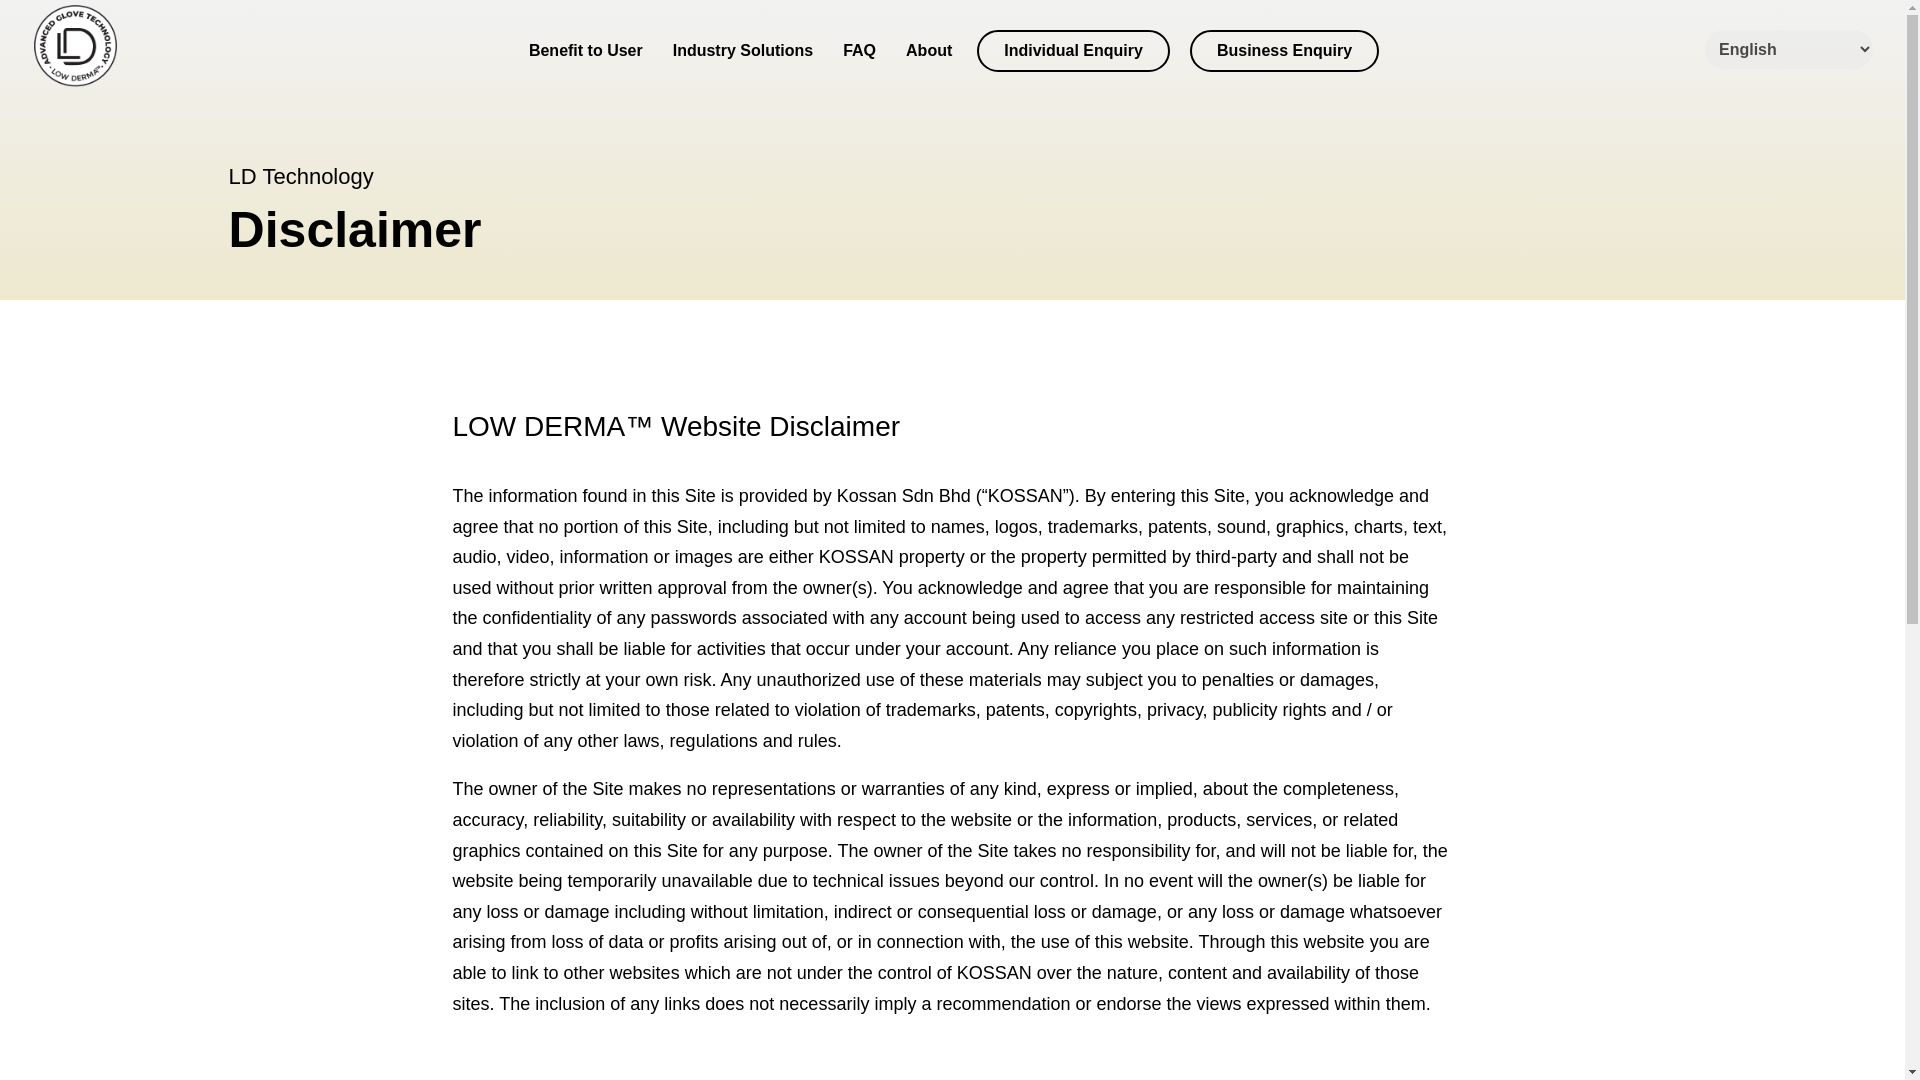 Image resolution: width=1920 pixels, height=1080 pixels. Describe the element at coordinates (1072, 51) in the screenshot. I see `Individual Enquiry` at that location.